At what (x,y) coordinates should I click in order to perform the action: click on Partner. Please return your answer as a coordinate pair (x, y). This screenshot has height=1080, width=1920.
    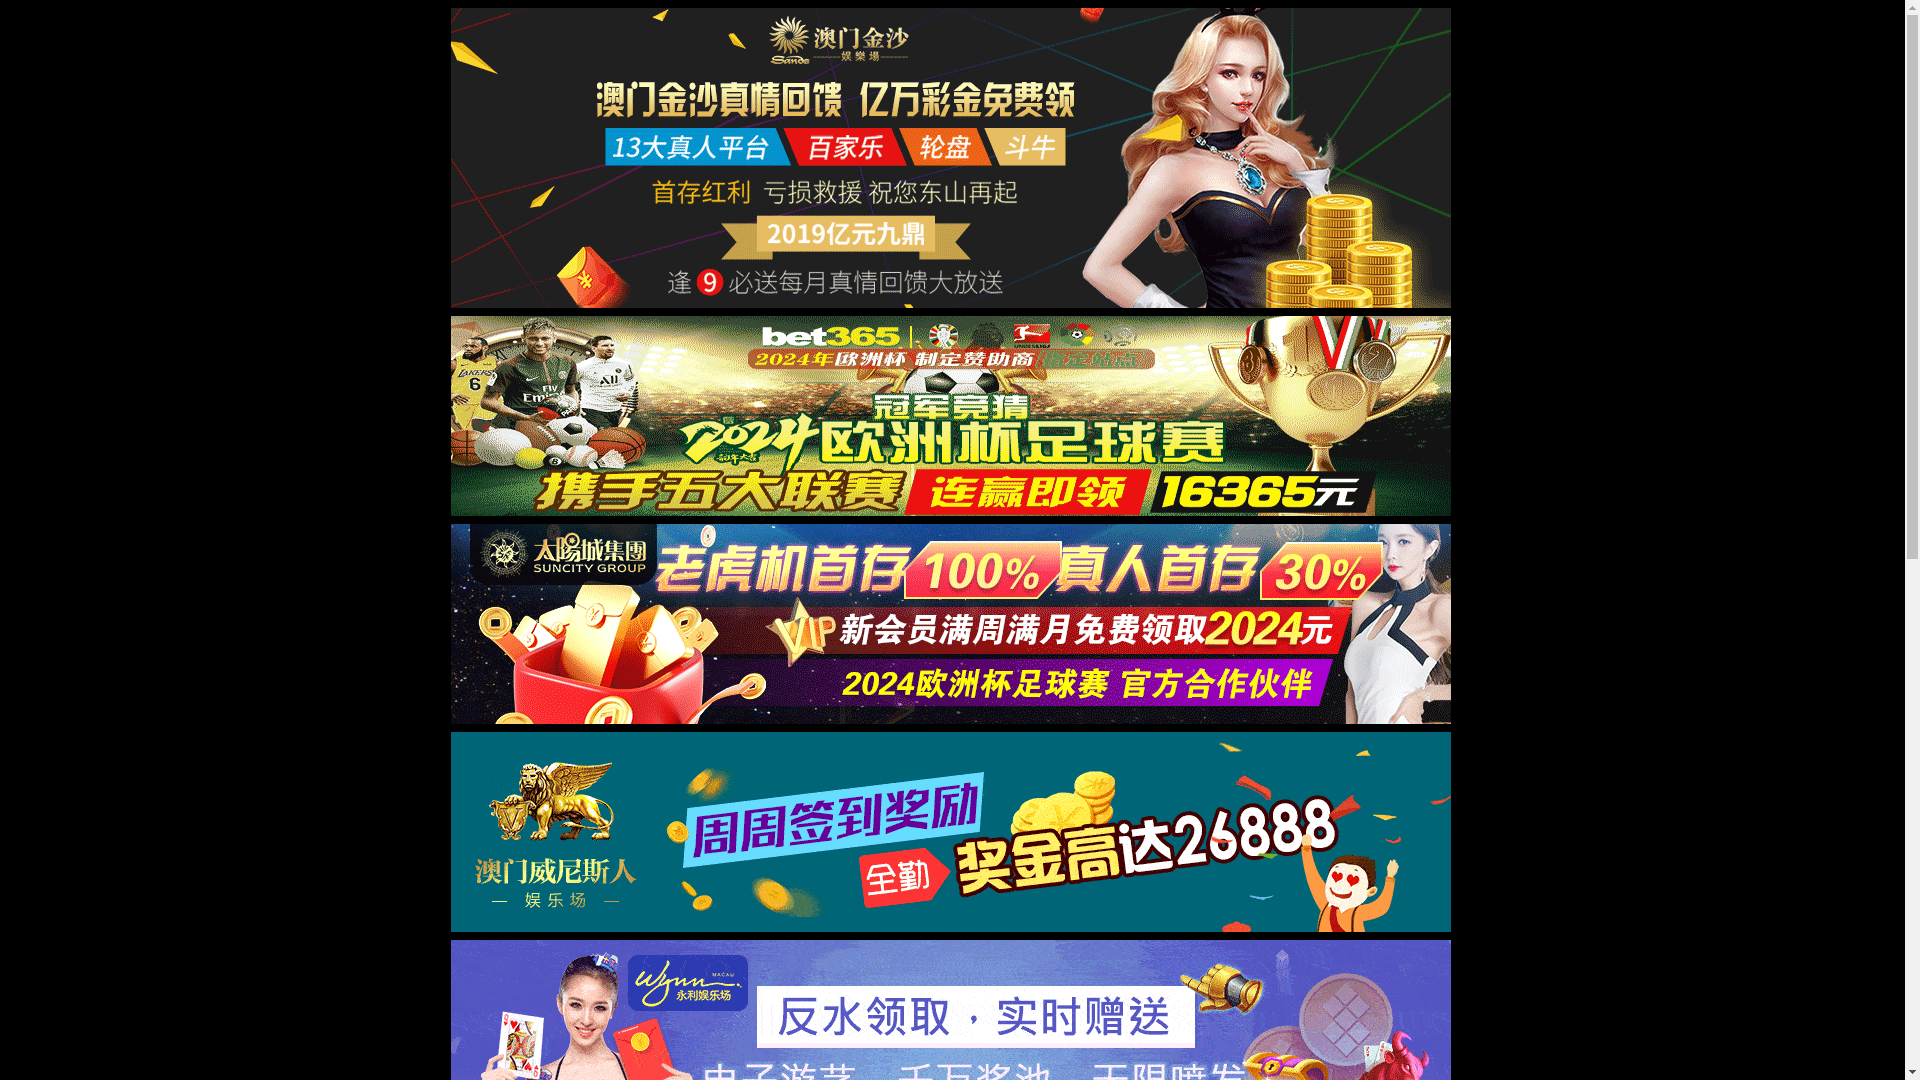
    Looking at the image, I should click on (1111, 41).